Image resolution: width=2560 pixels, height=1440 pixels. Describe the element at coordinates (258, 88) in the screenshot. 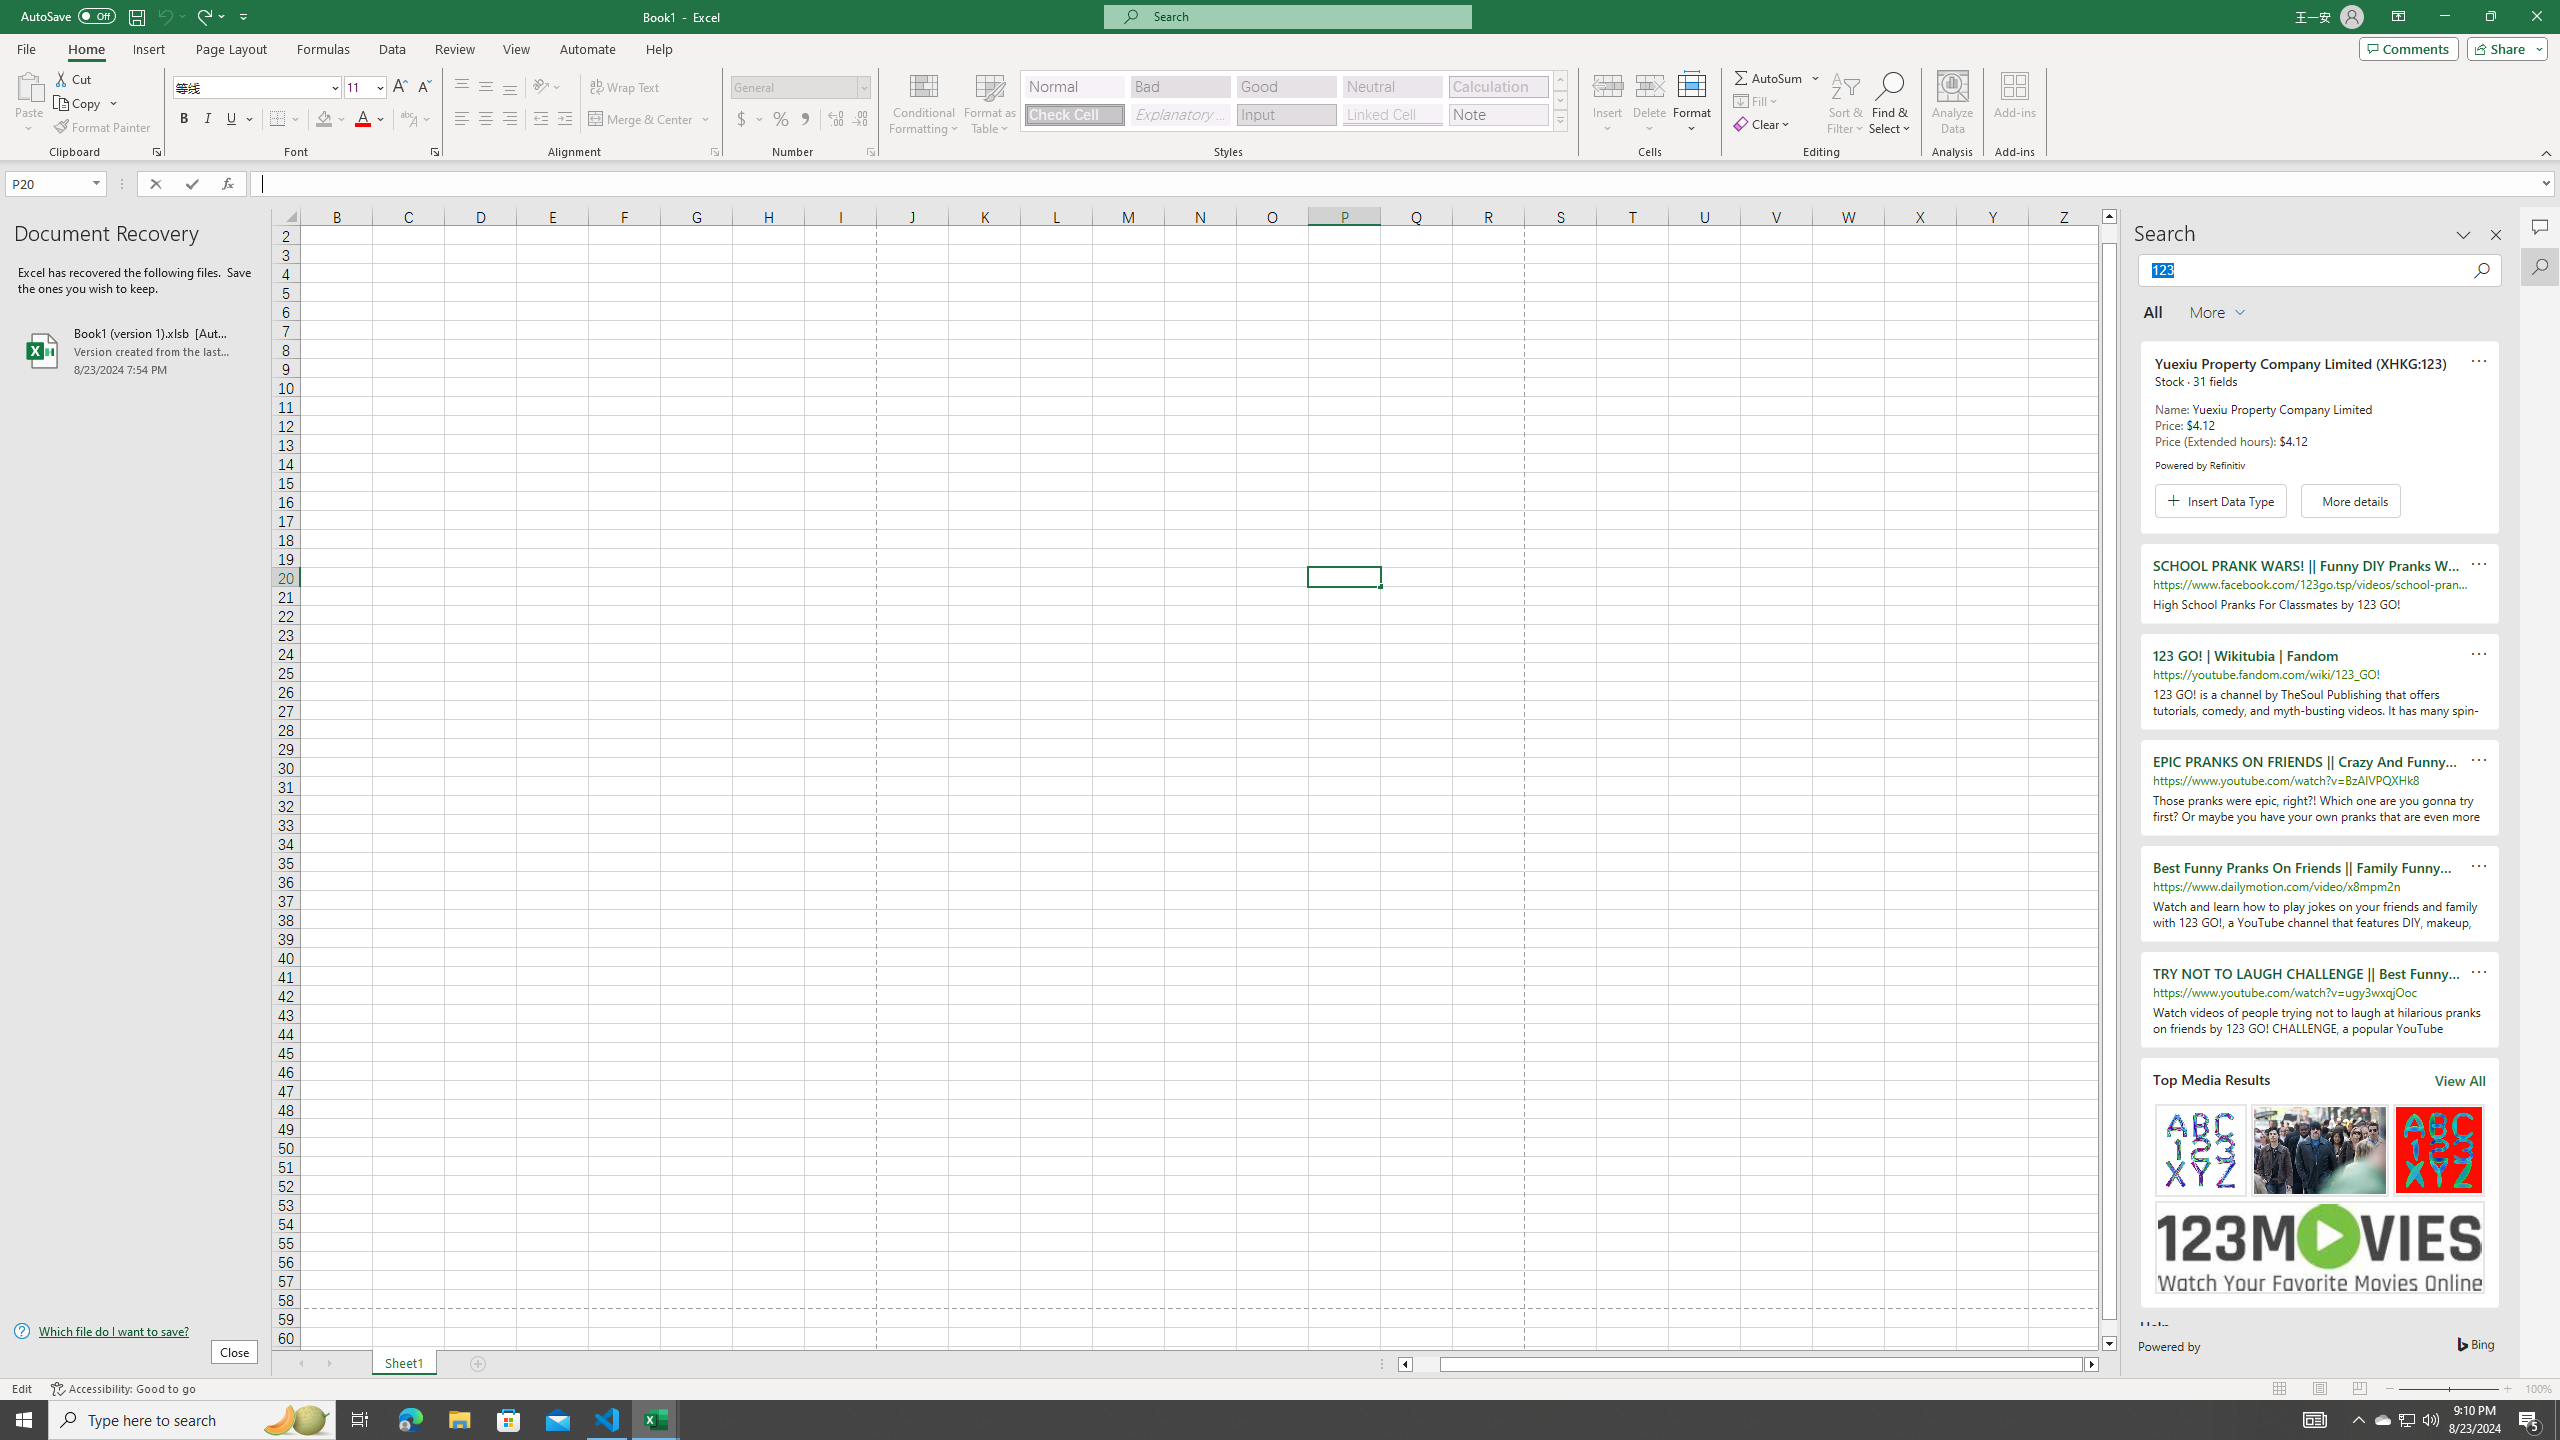

I see `Font` at that location.